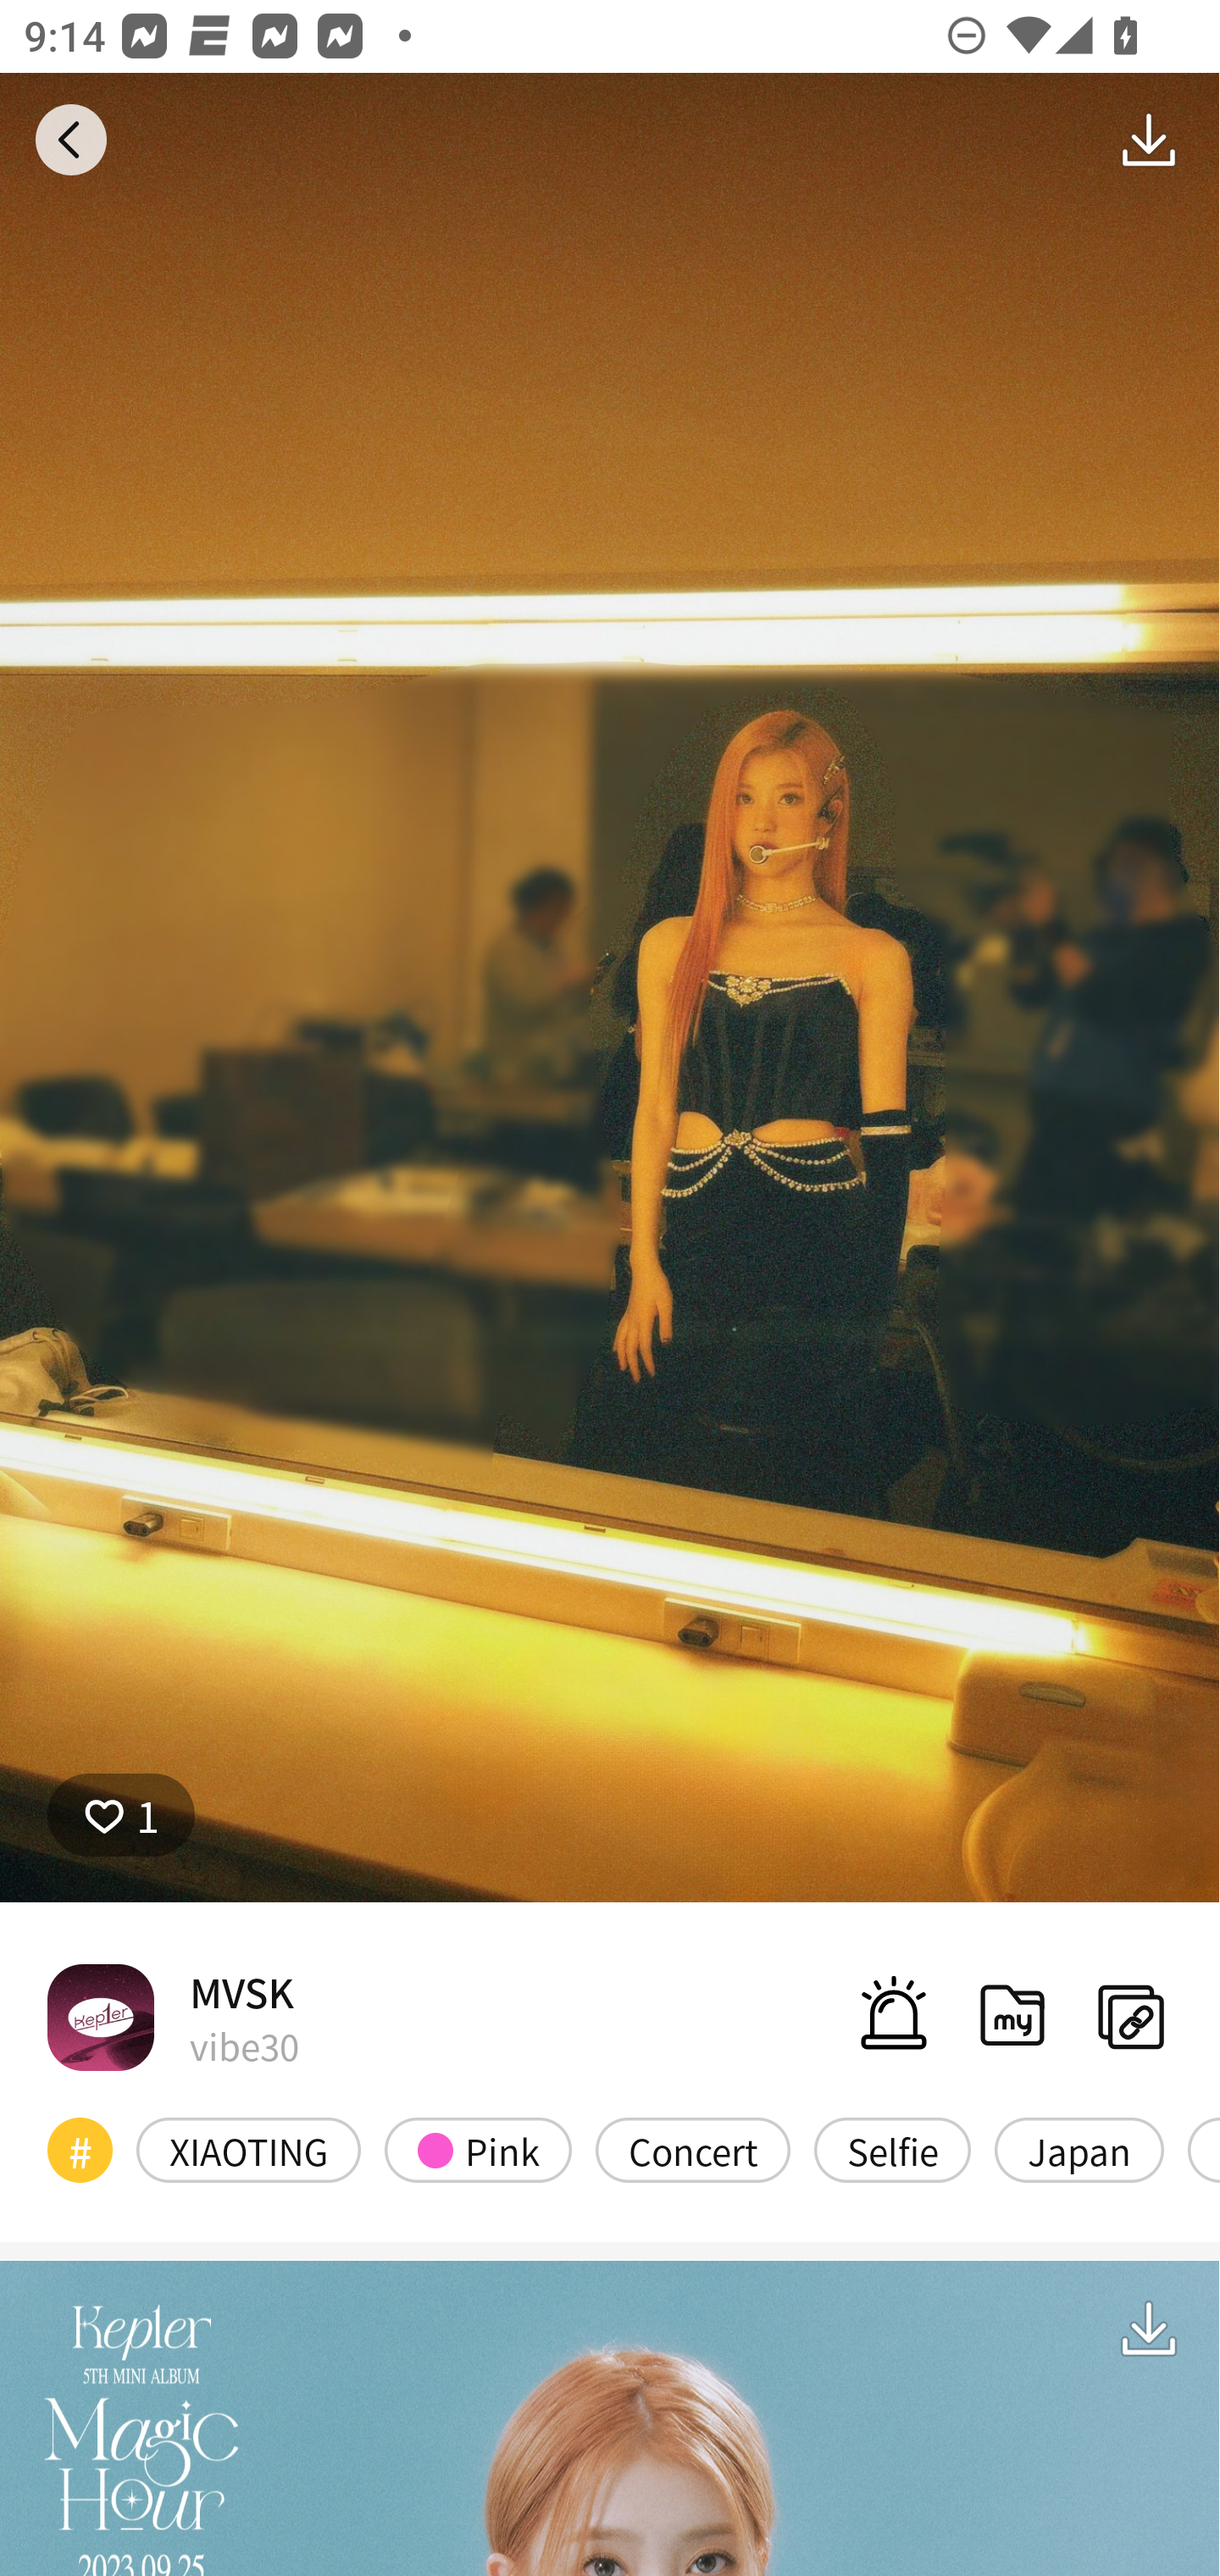 This screenshot has height=2576, width=1220. Describe the element at coordinates (693, 2149) in the screenshot. I see `Concert` at that location.